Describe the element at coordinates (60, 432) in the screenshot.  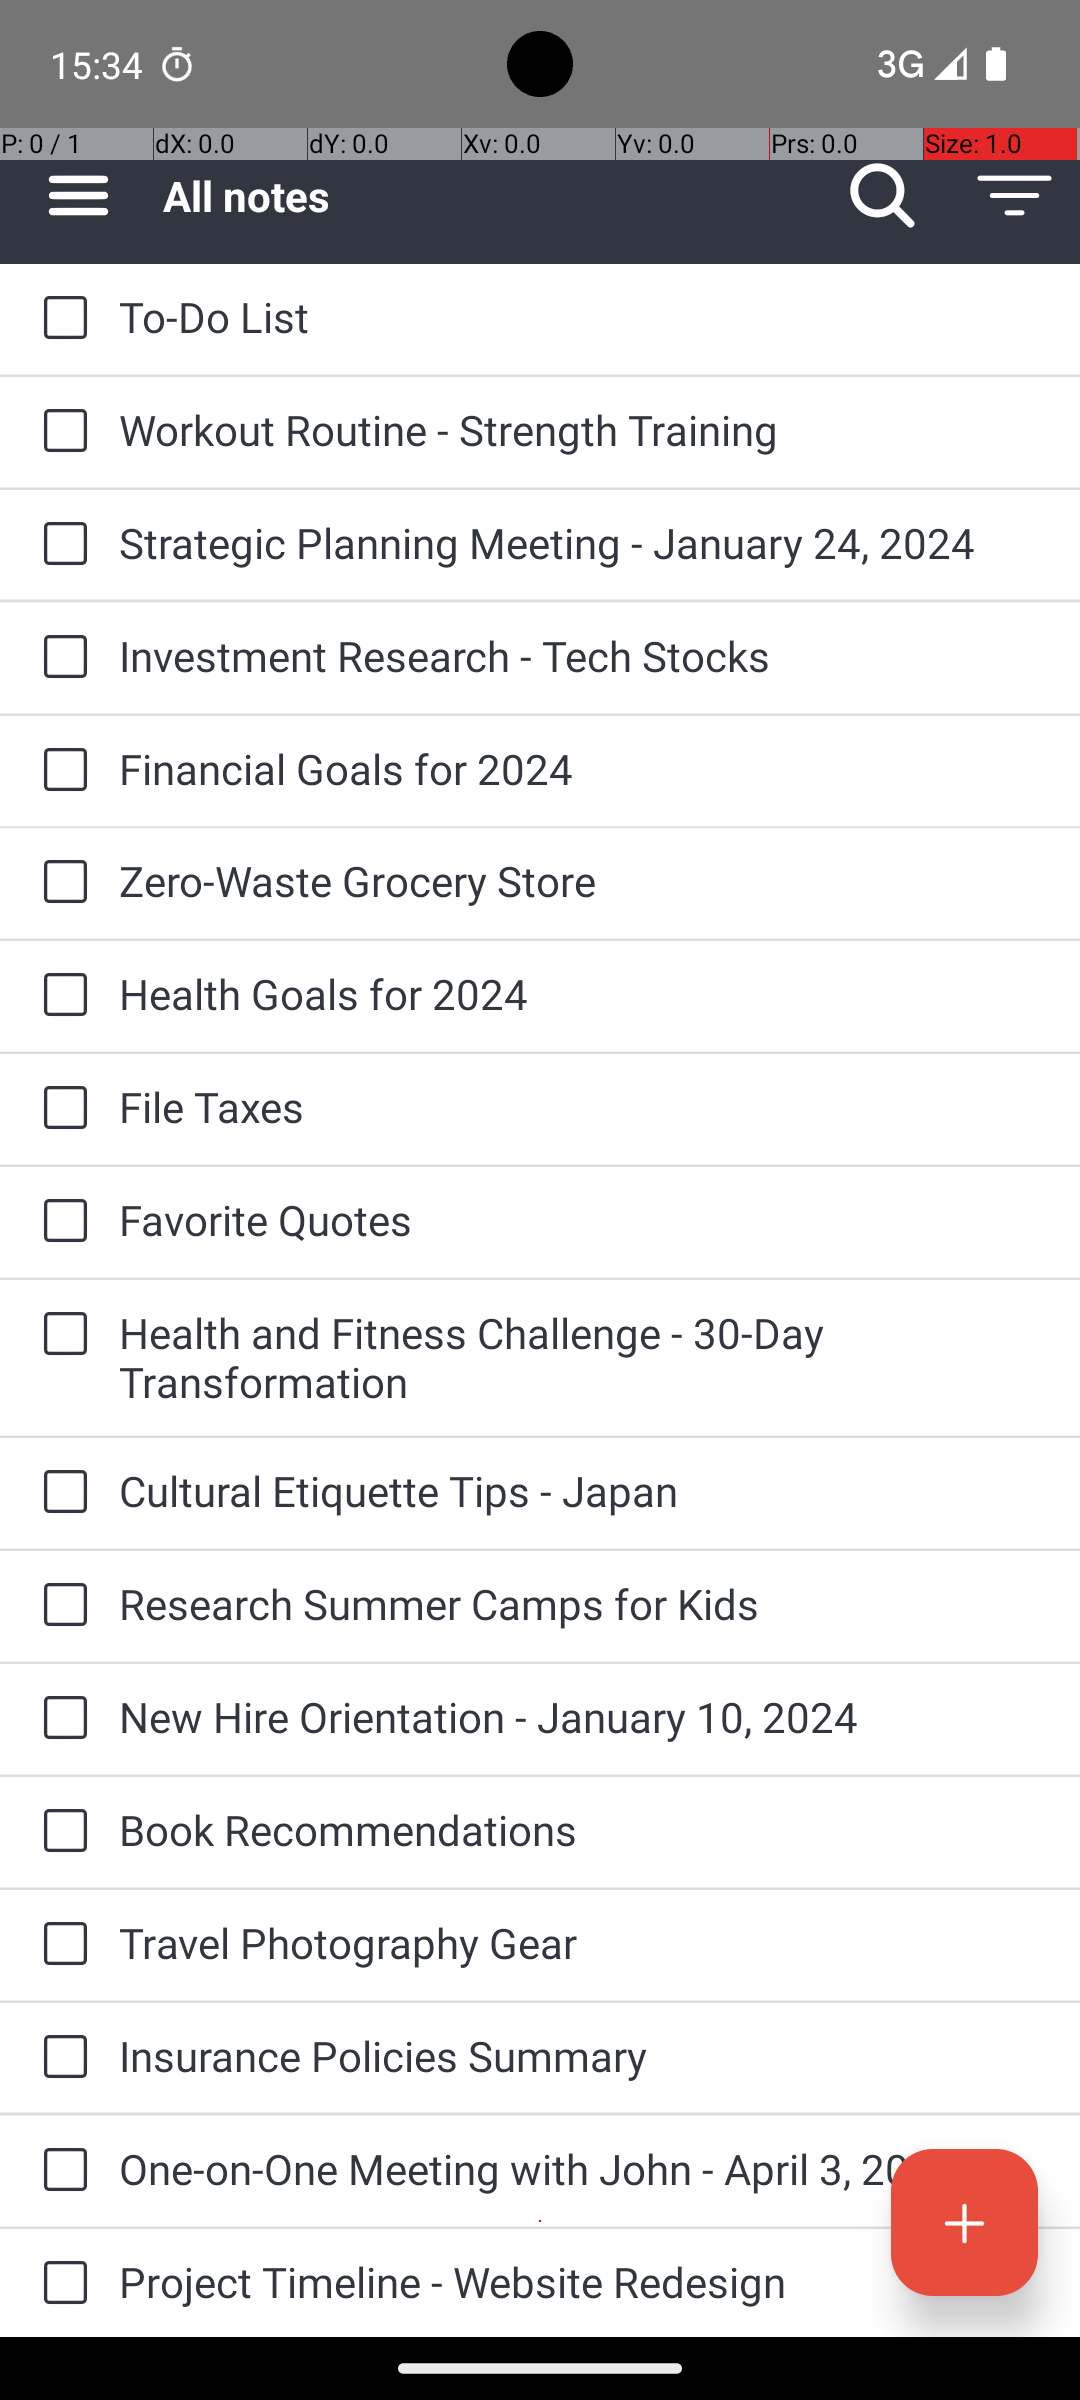
I see `to-do: Workout Routine - Strength Training` at that location.